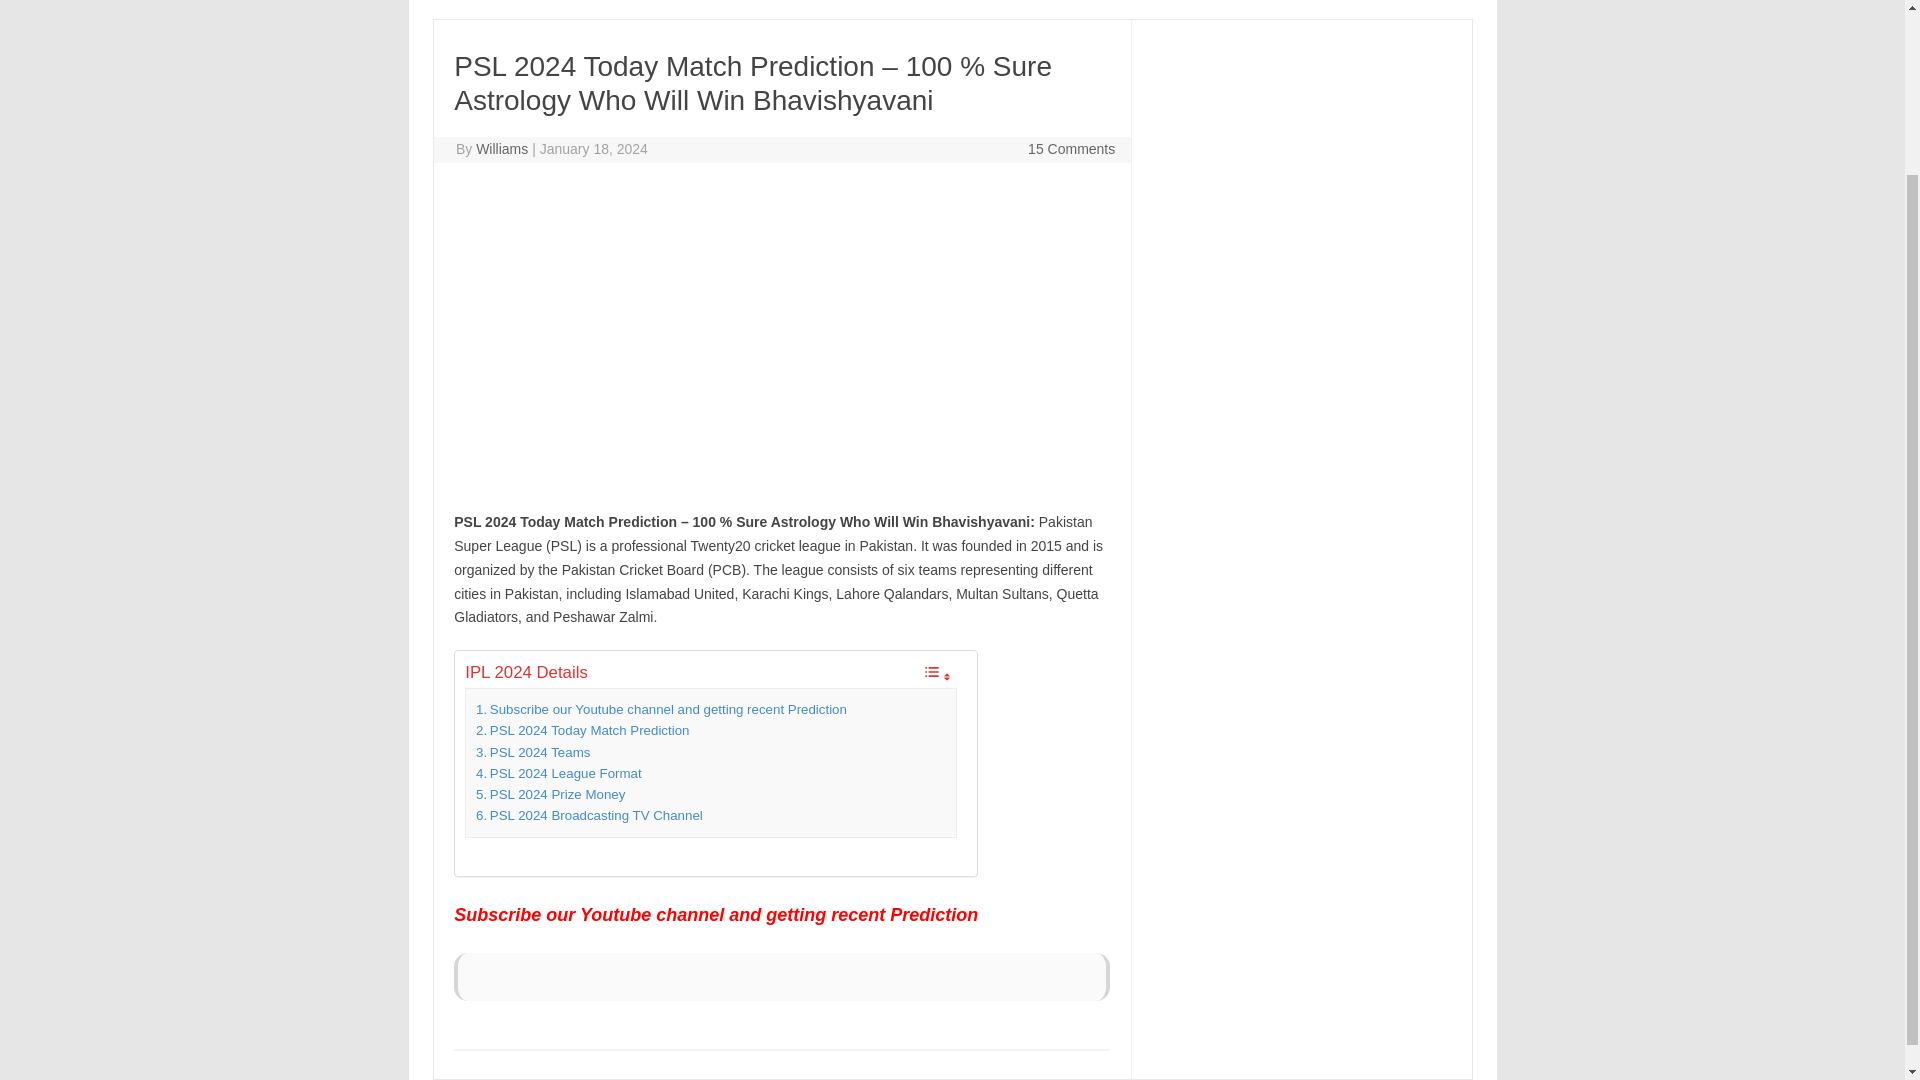 The height and width of the screenshot is (1080, 1920). What do you see at coordinates (663, 709) in the screenshot?
I see `Subscribe our Youtube channel and getting recent Prediction ` at bounding box center [663, 709].